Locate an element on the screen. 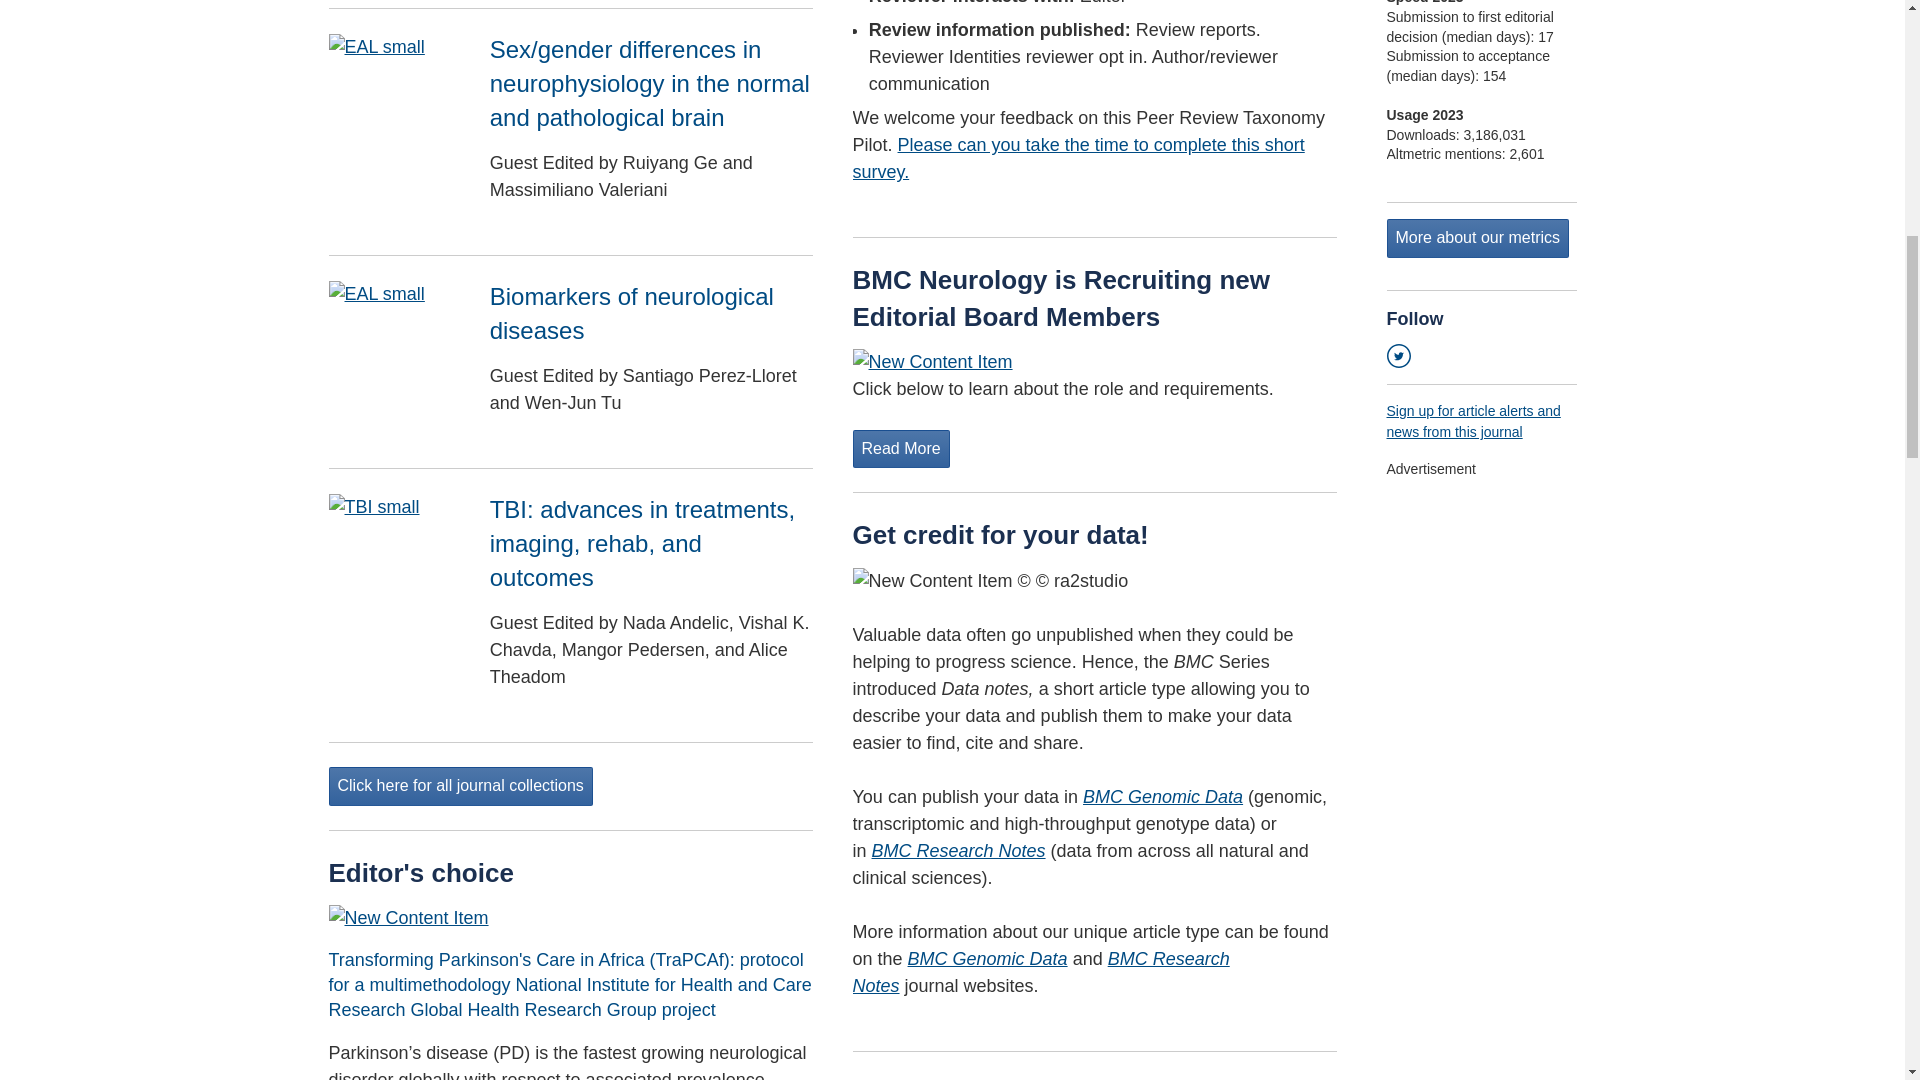  Biomarkers of neurological diseases is located at coordinates (631, 313).